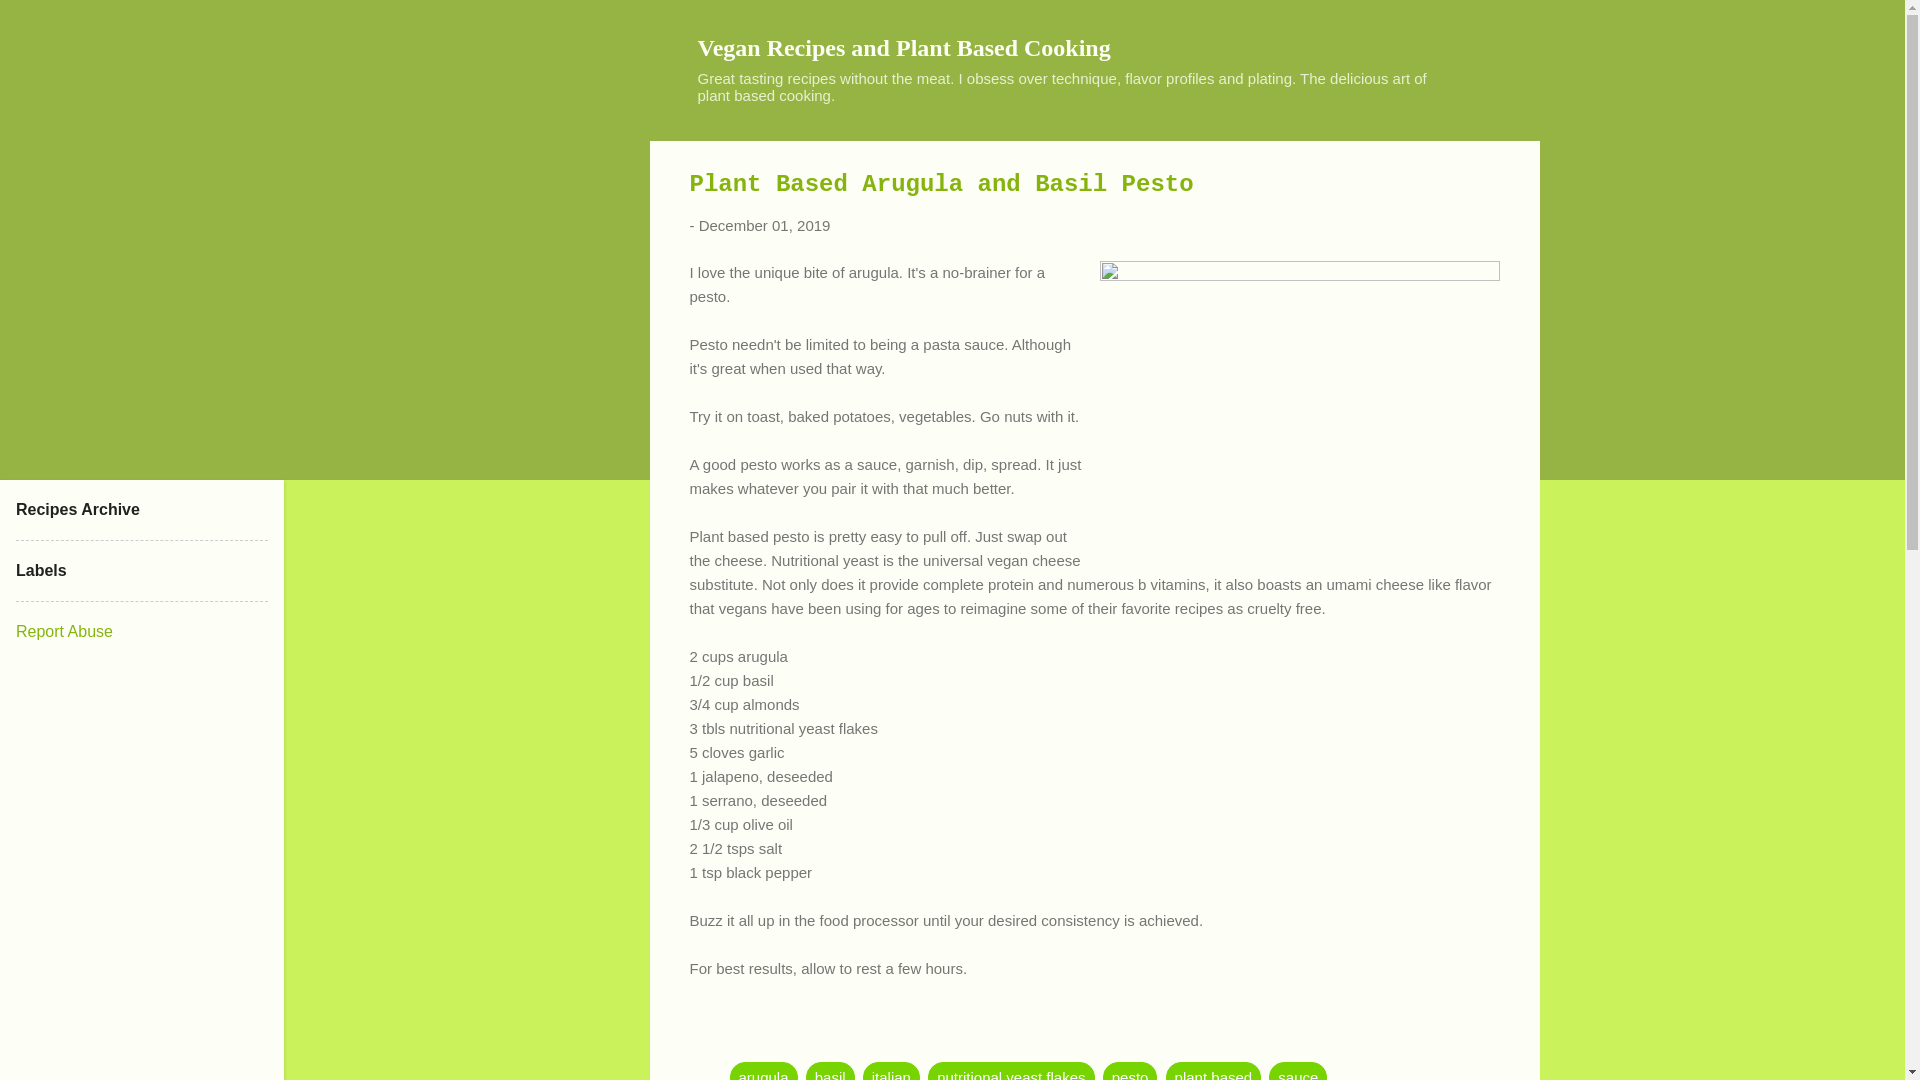 The image size is (1920, 1080). What do you see at coordinates (1213, 1070) in the screenshot?
I see `plant based` at bounding box center [1213, 1070].